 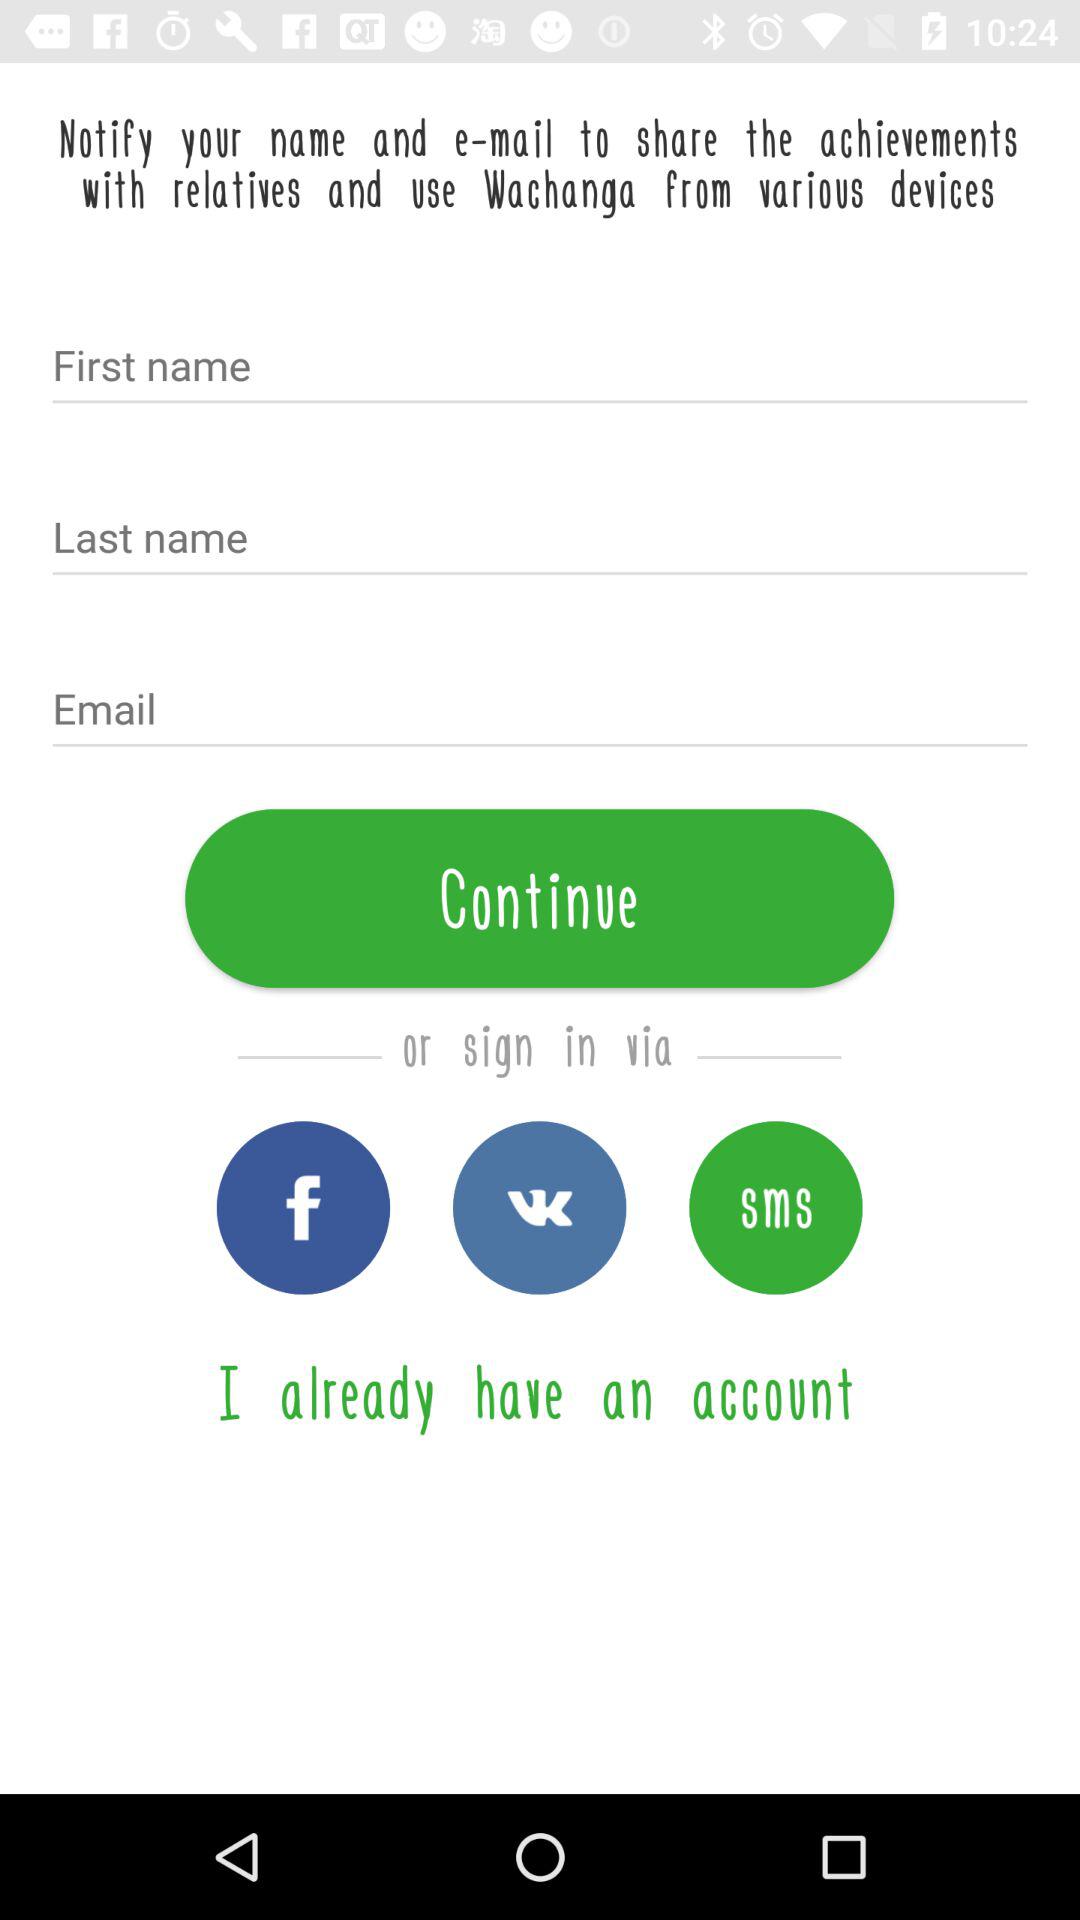 I want to click on turn on the icon above continue item, so click(x=540, y=711).